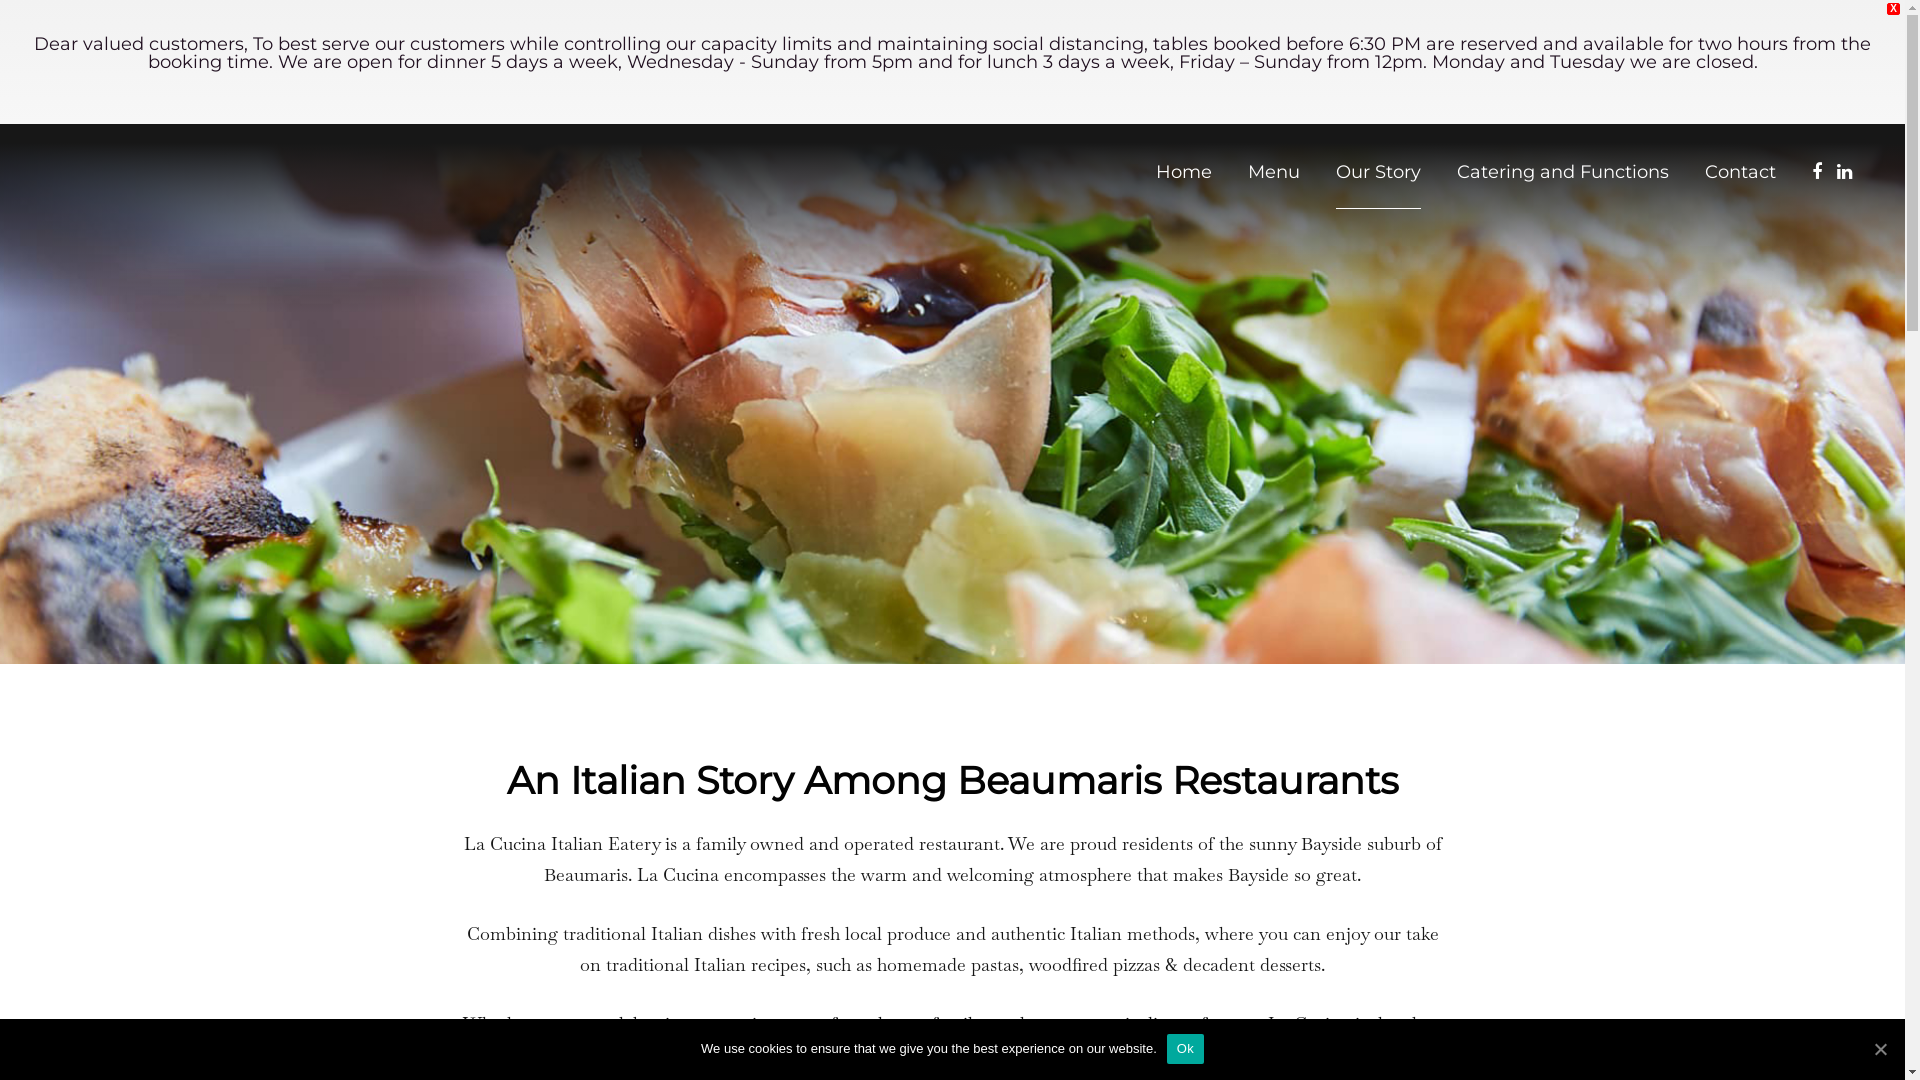  Describe the element at coordinates (1274, 172) in the screenshot. I see `Menu` at that location.